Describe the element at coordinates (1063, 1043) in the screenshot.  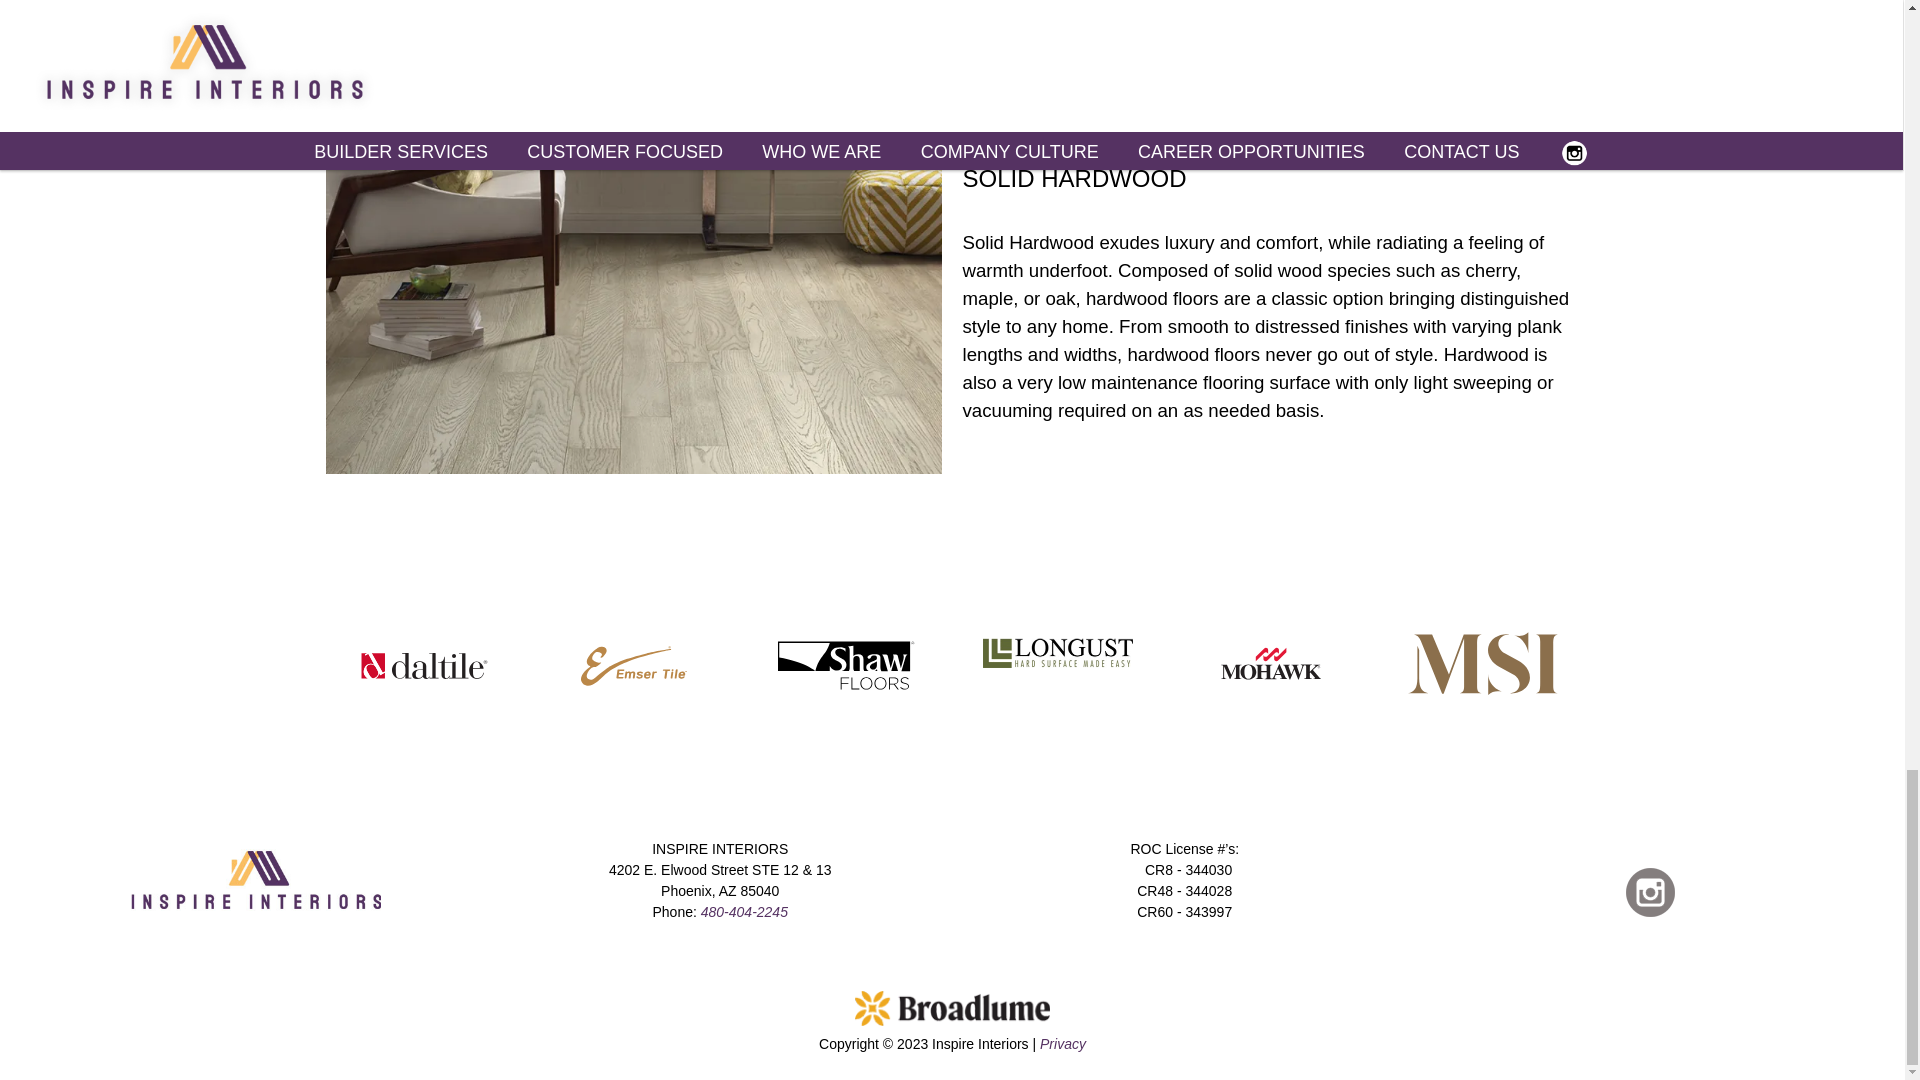
I see `Privacy Policy` at that location.